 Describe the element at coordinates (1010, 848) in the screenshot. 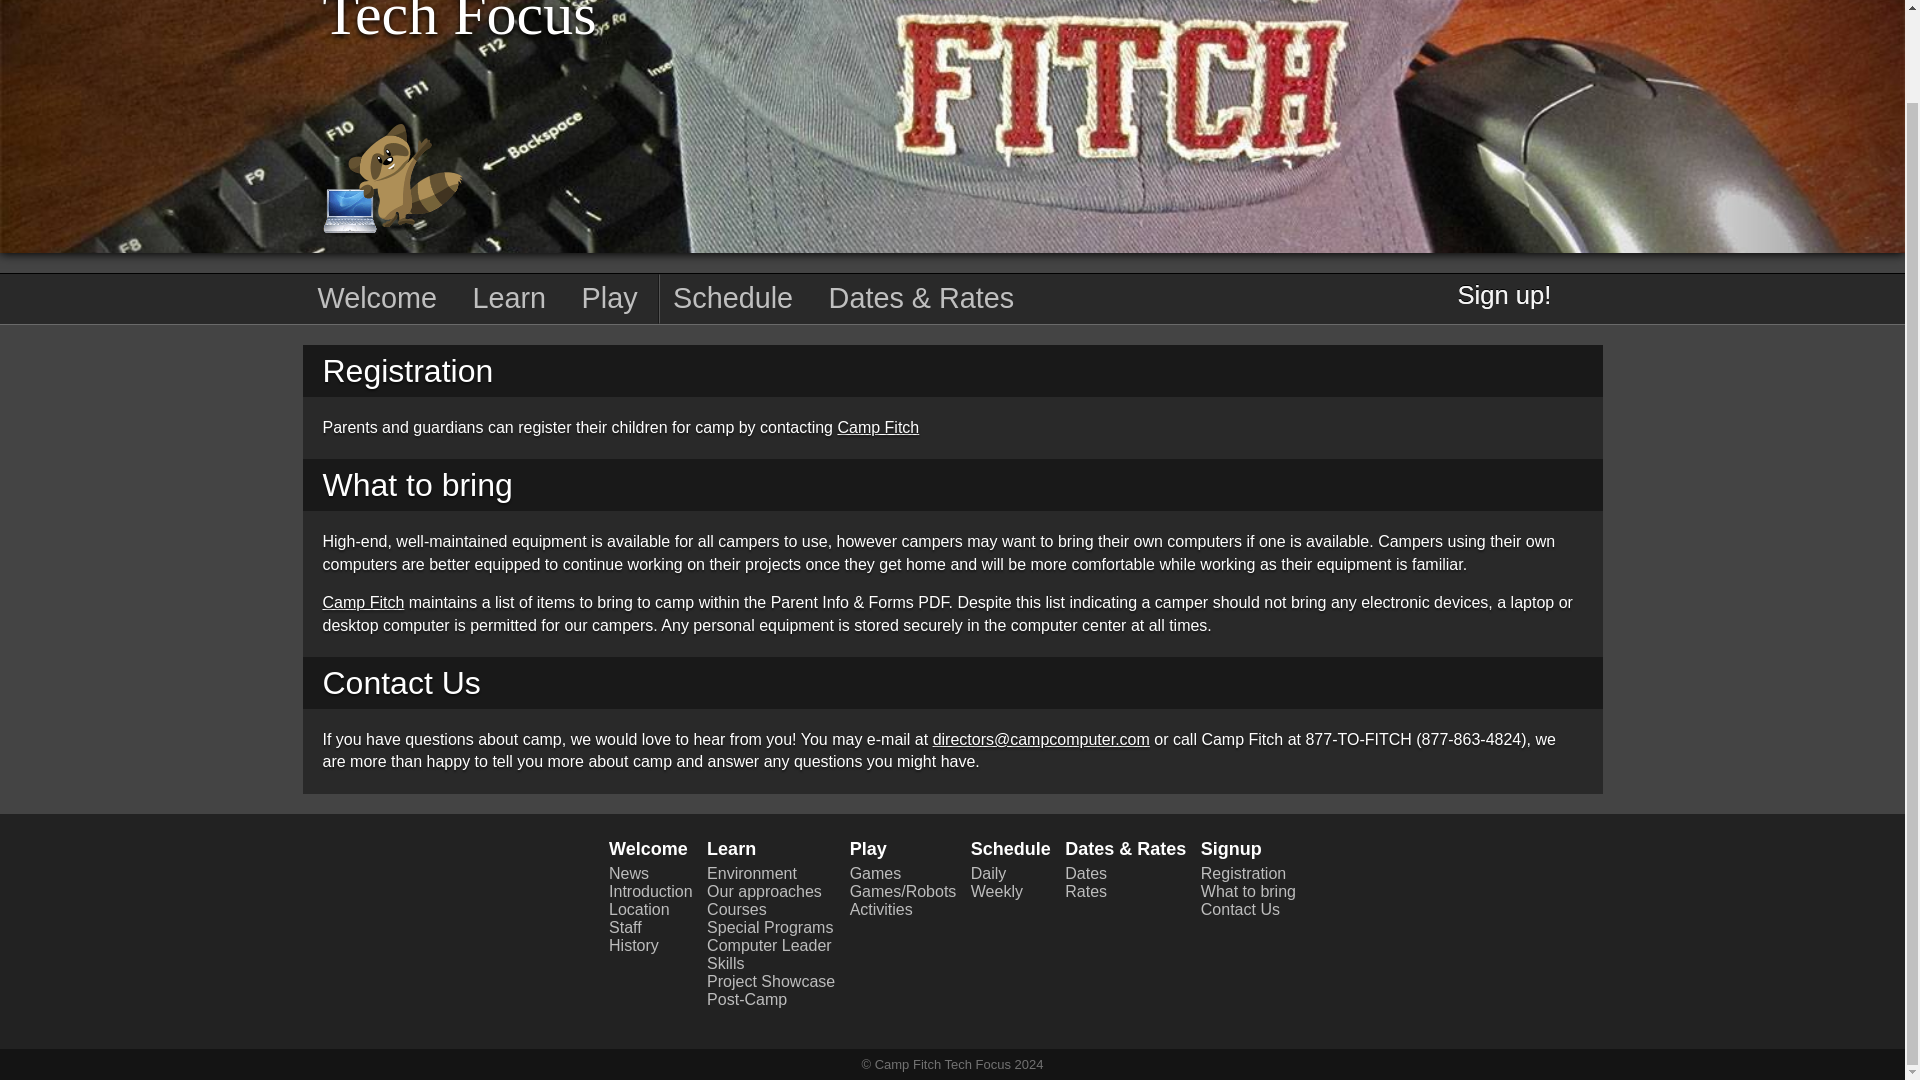

I see `Schedule` at that location.